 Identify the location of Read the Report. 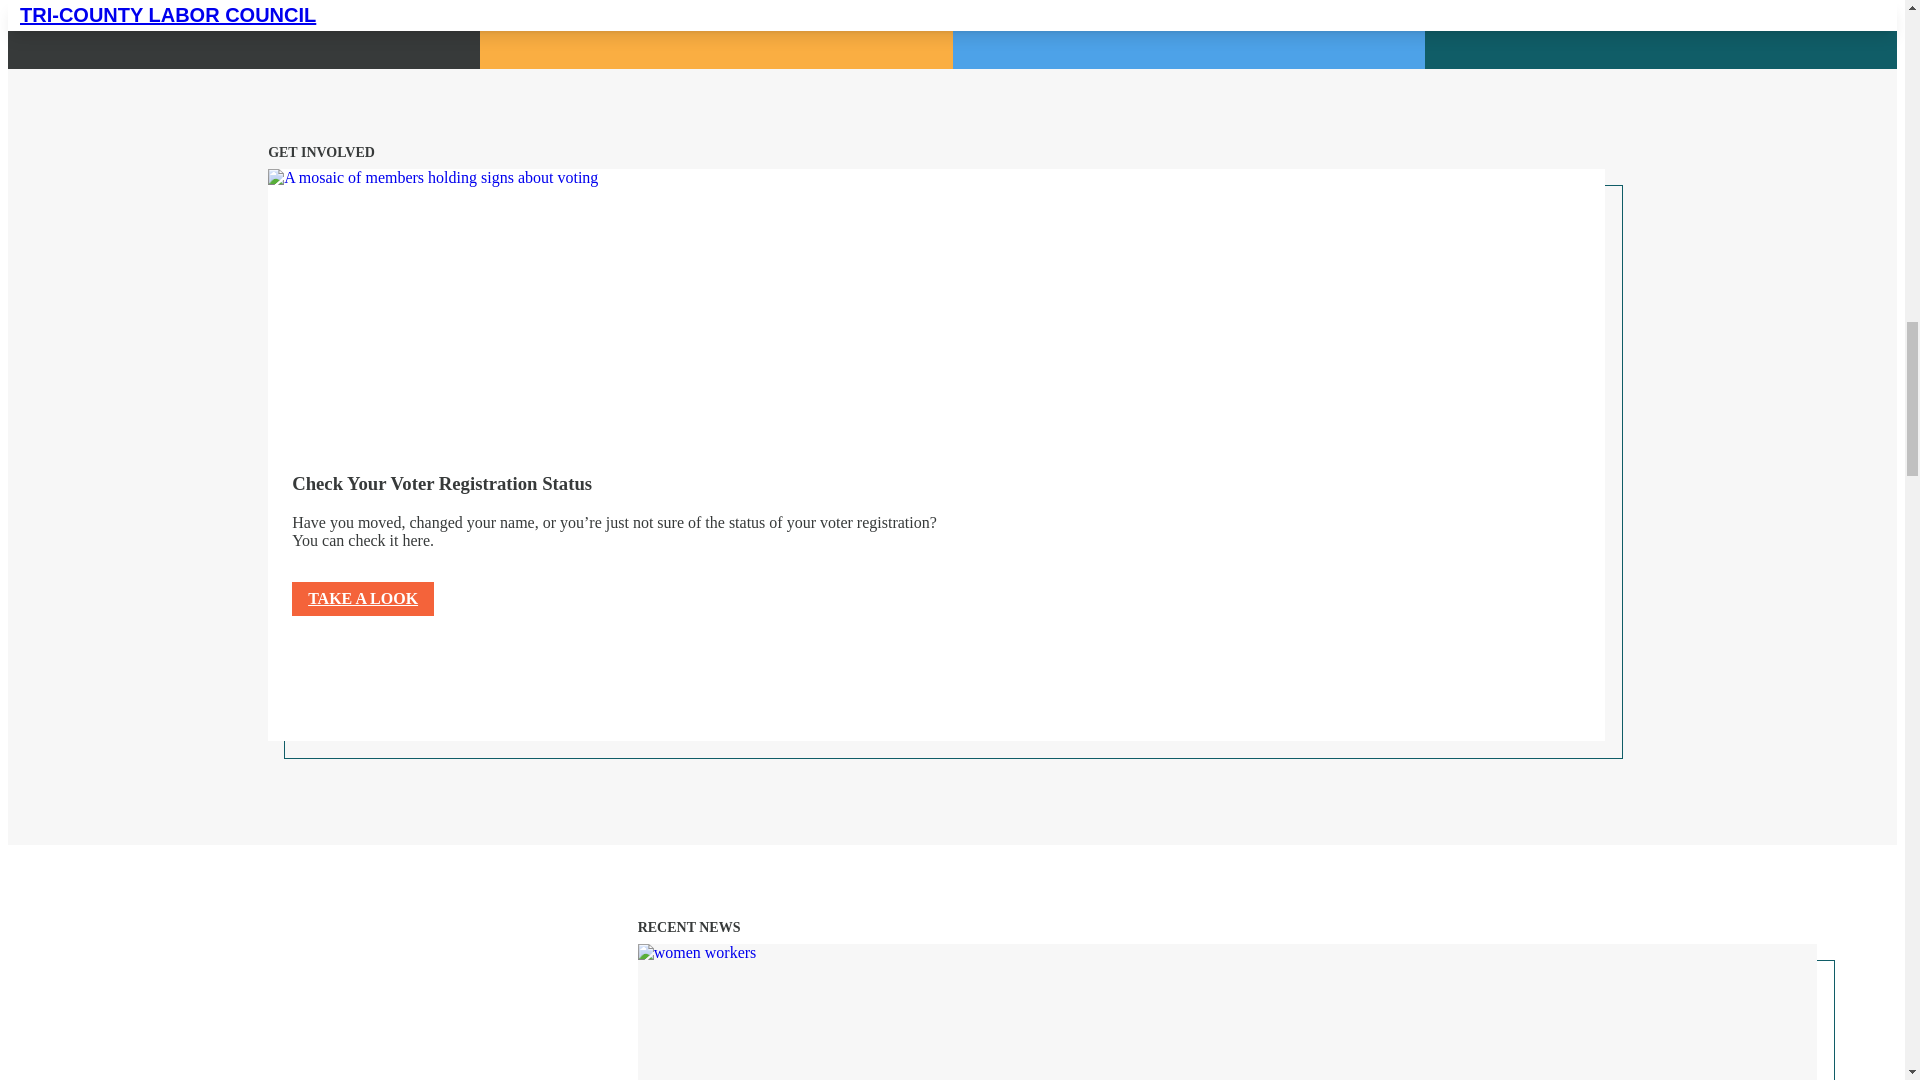
(1188, 34).